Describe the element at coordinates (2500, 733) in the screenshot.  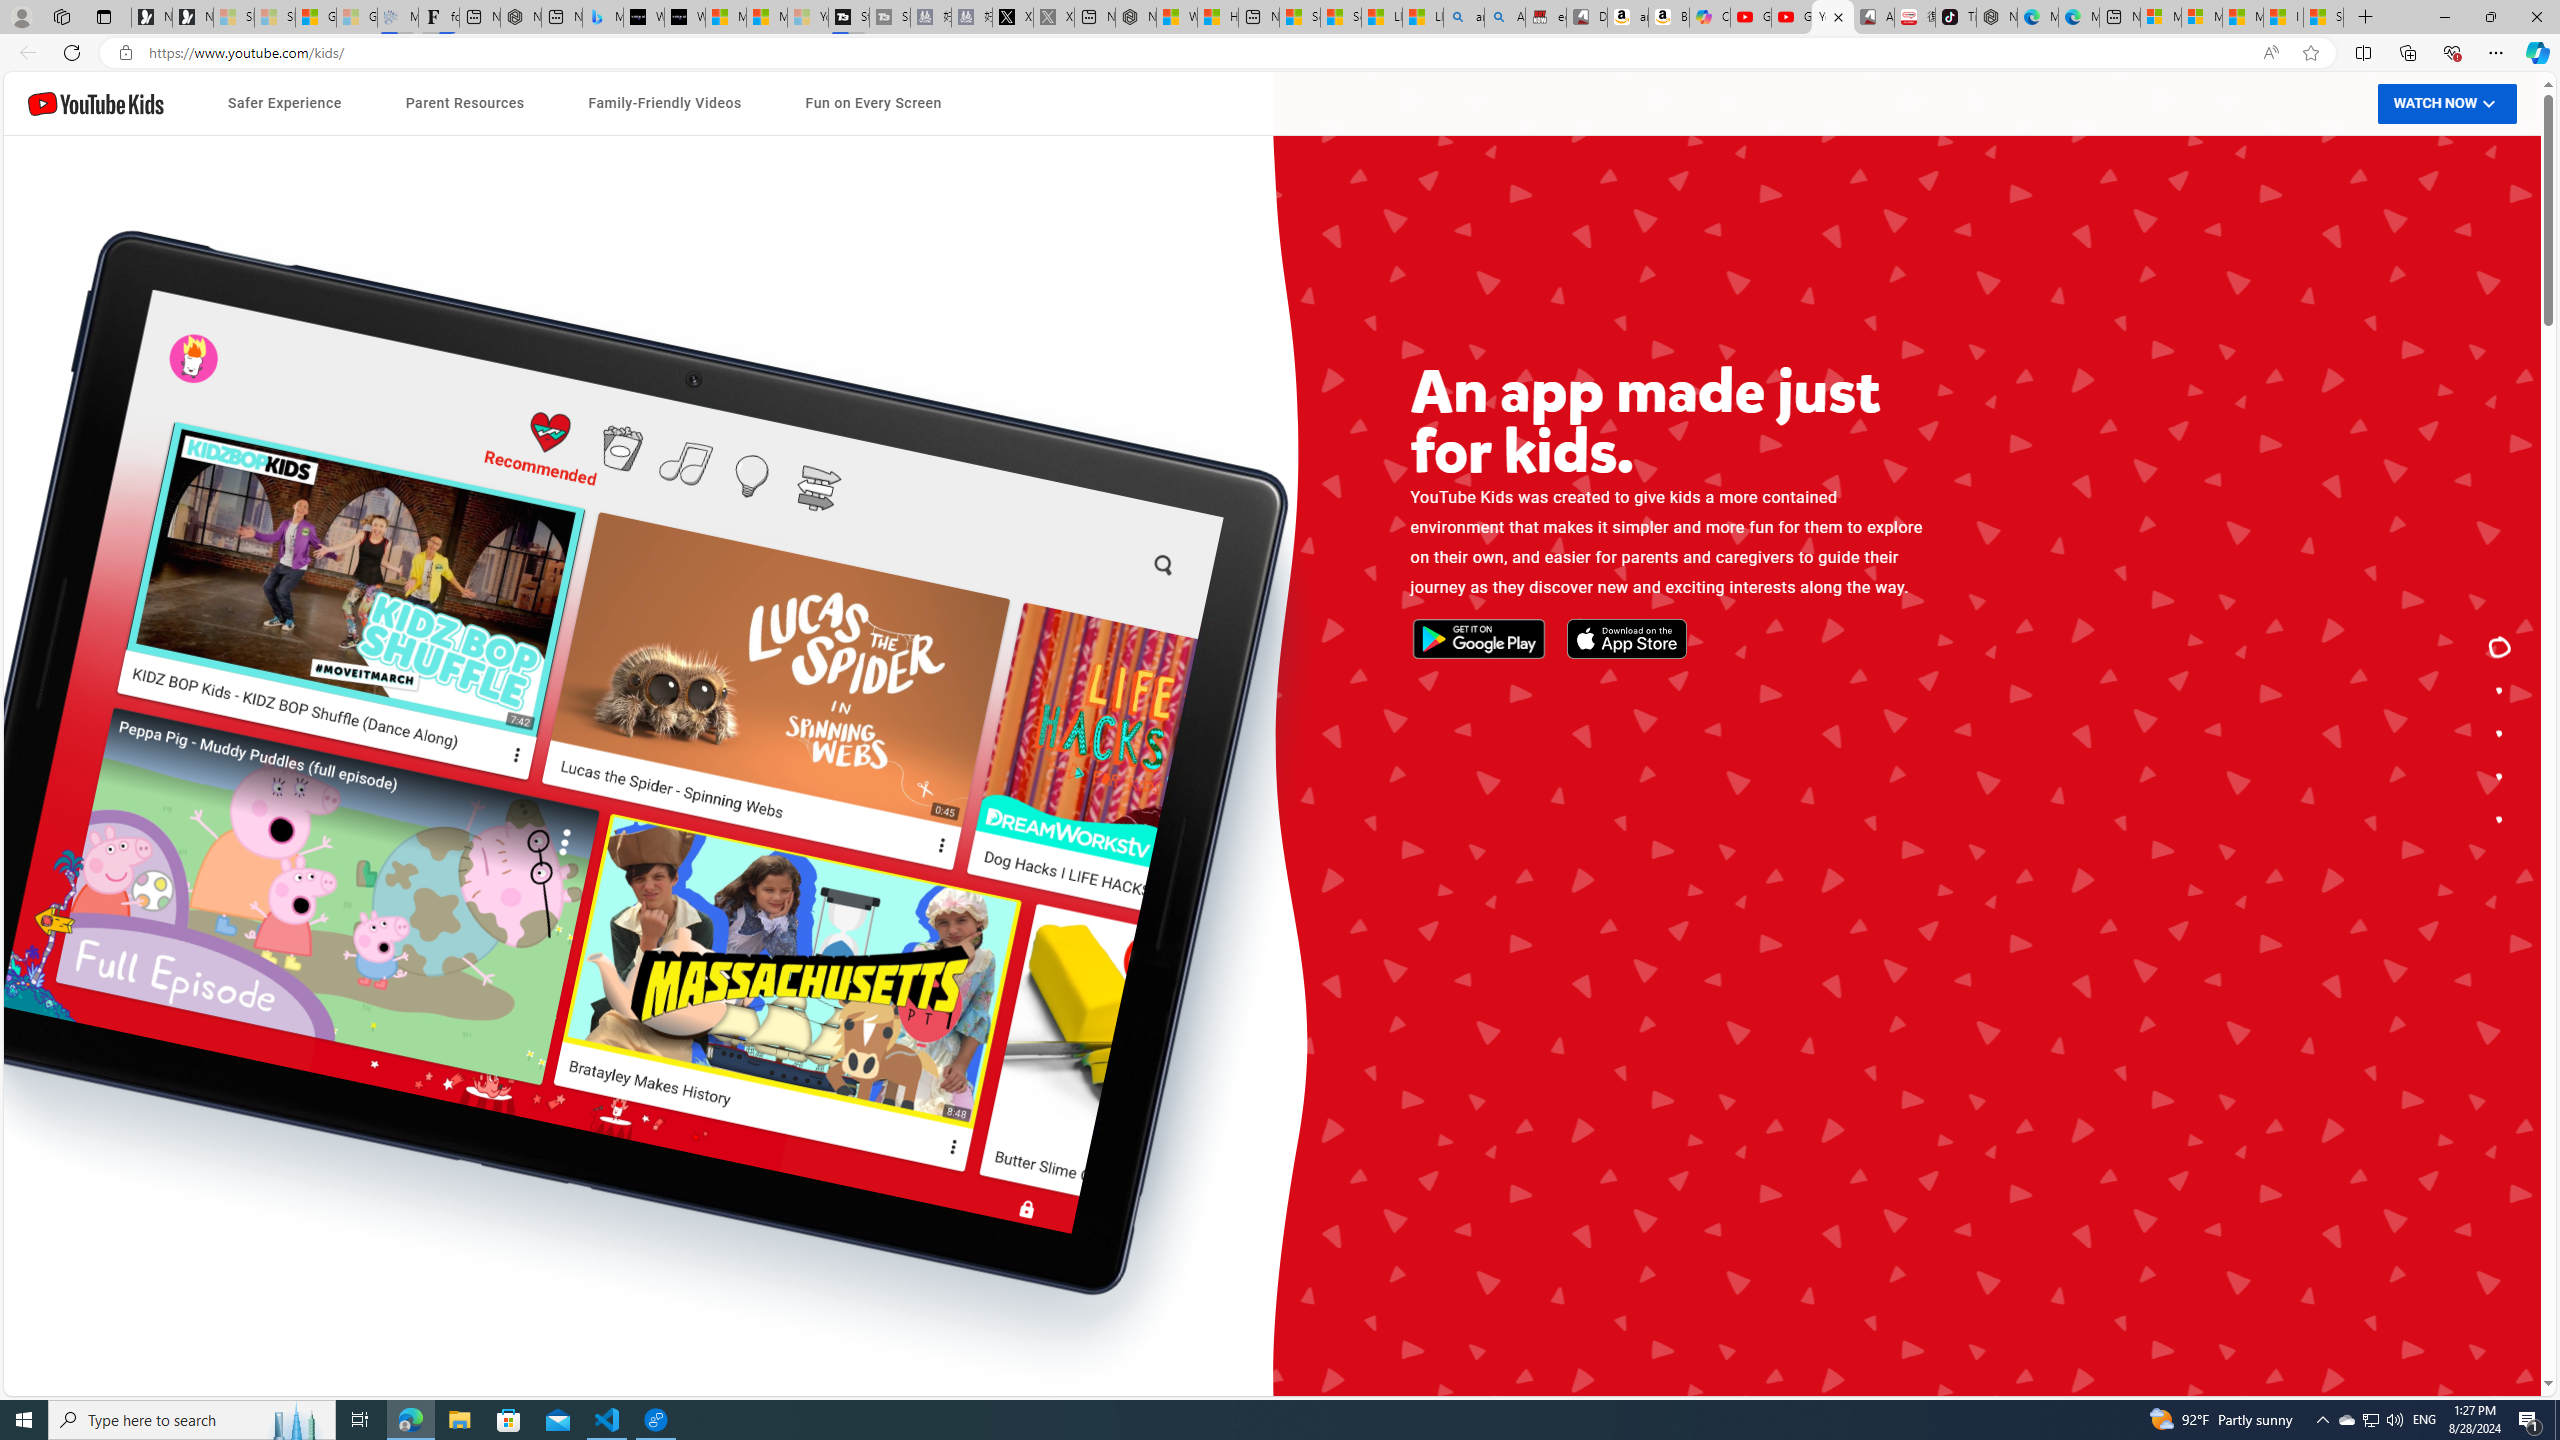
I see `Tips and tools for your family.` at that location.